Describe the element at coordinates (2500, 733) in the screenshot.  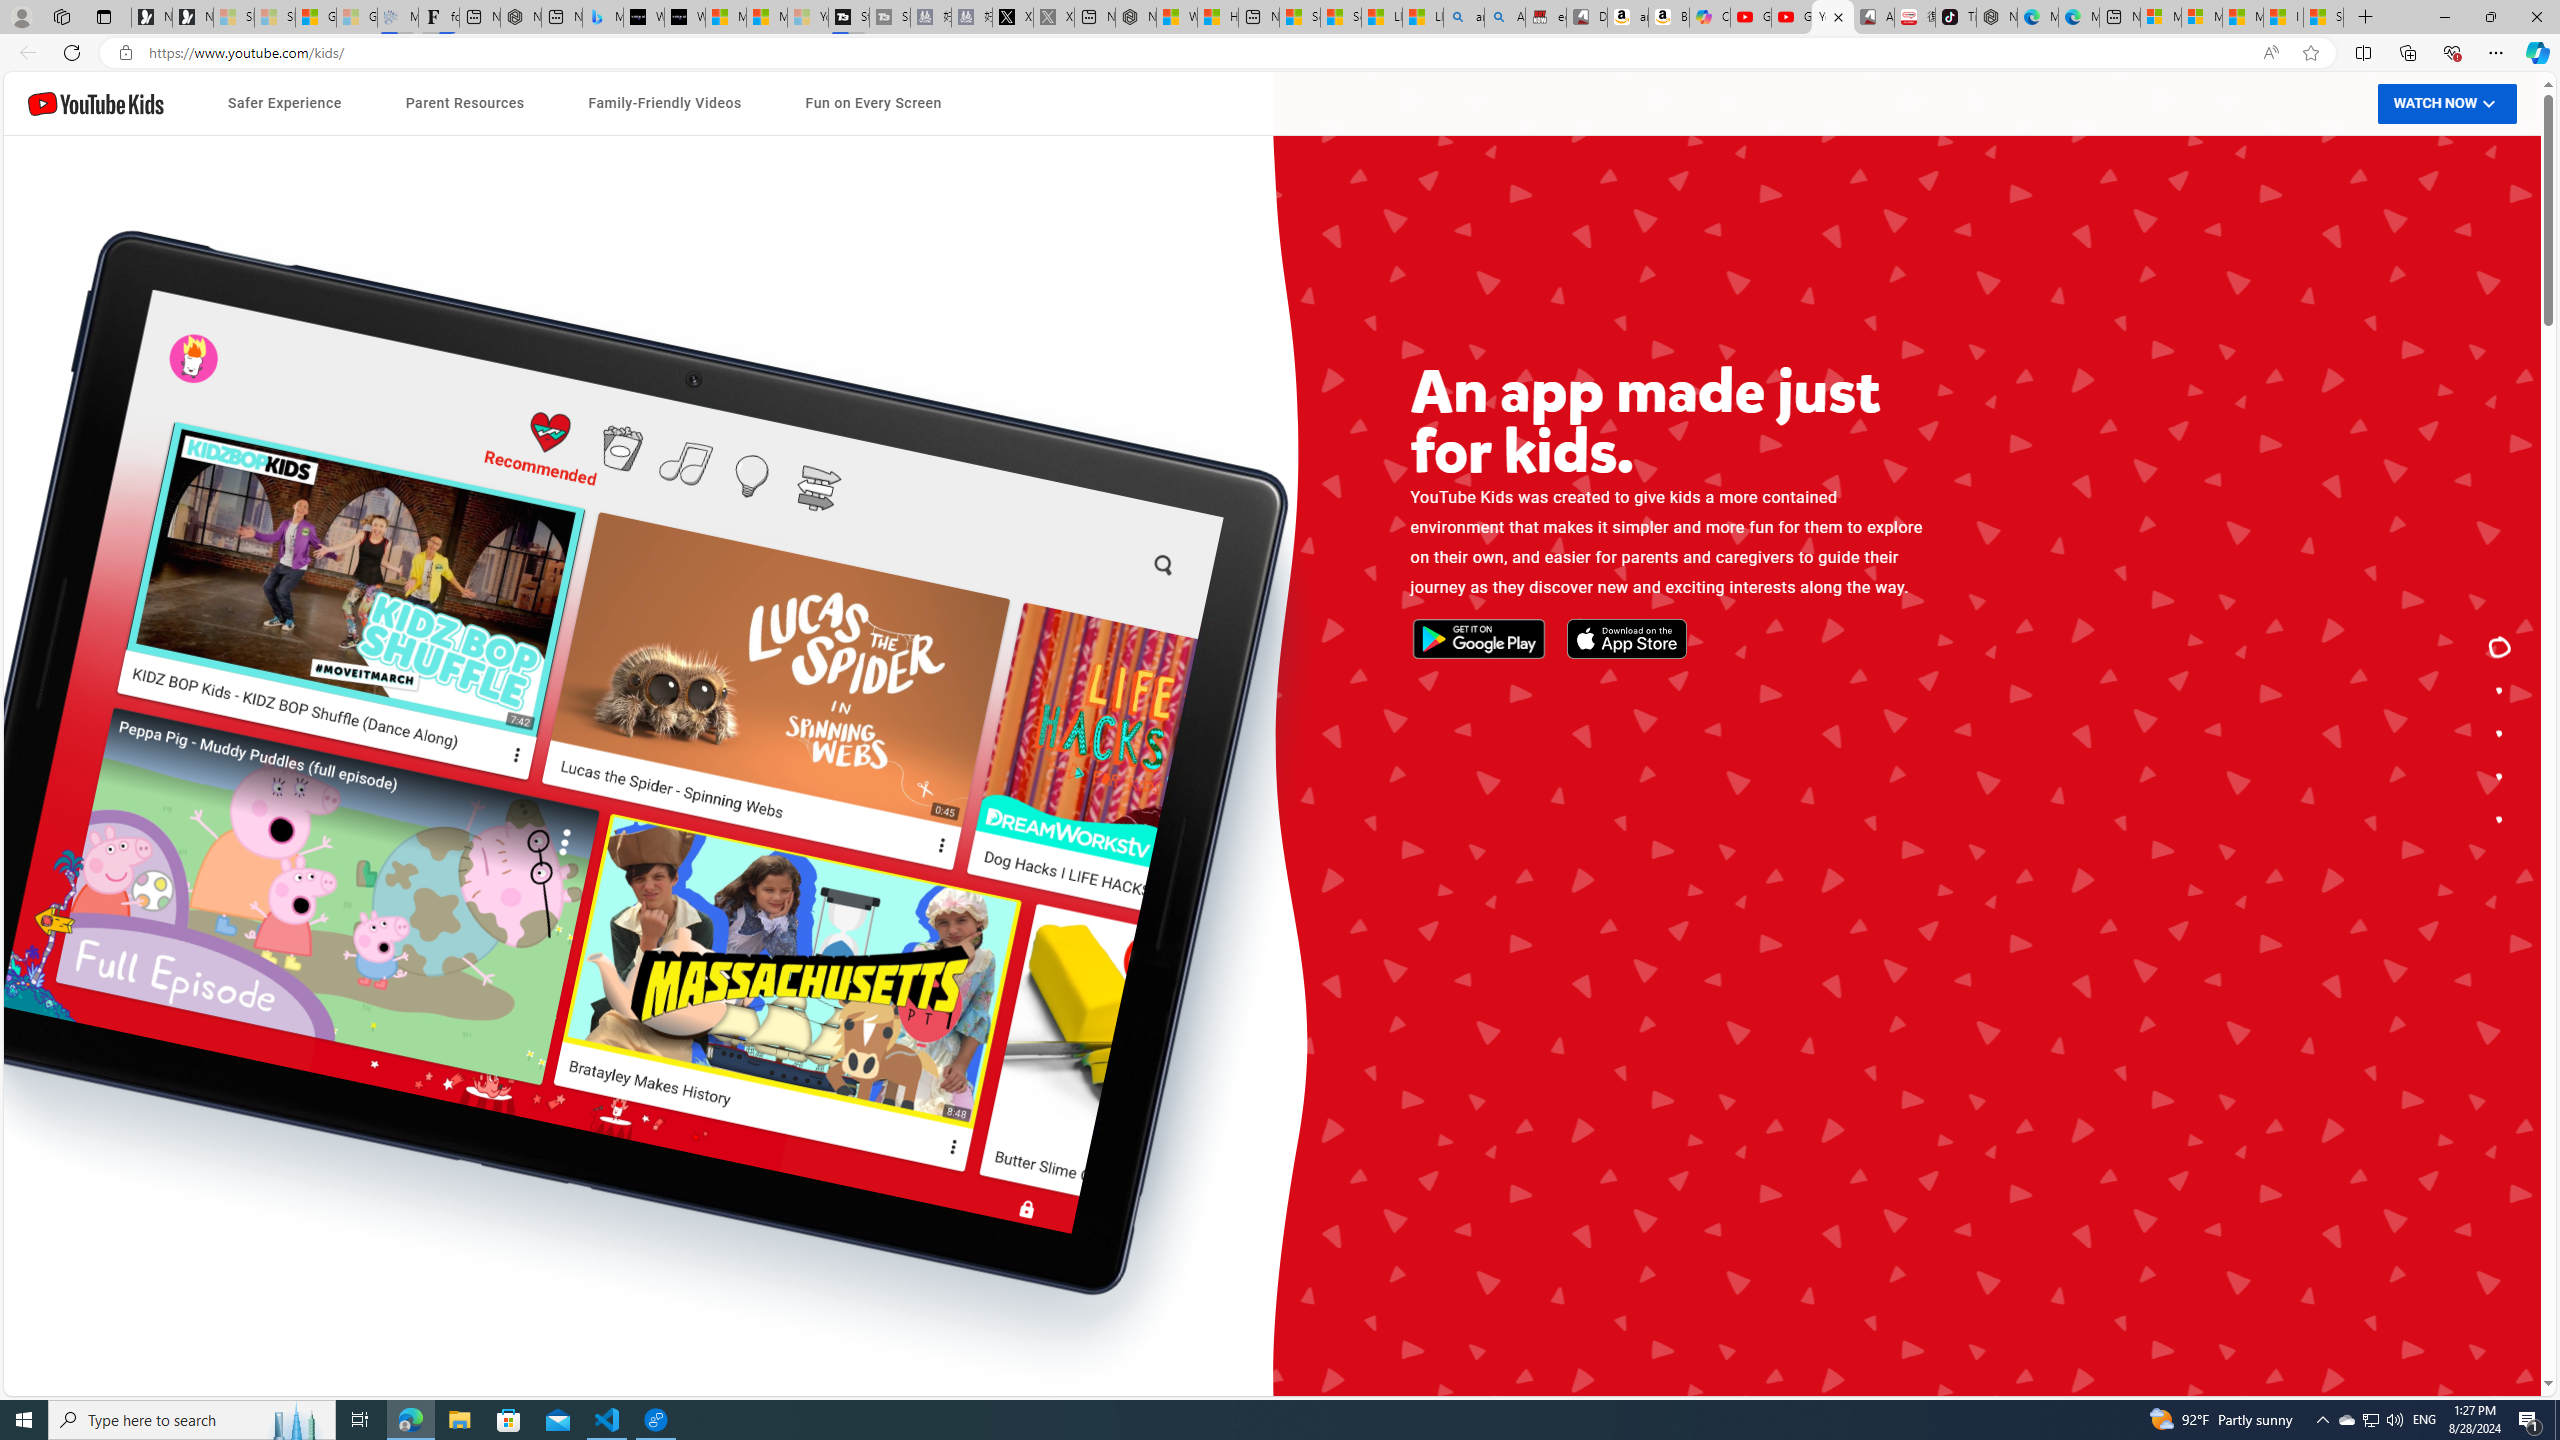
I see `Tips and tools for your family.` at that location.